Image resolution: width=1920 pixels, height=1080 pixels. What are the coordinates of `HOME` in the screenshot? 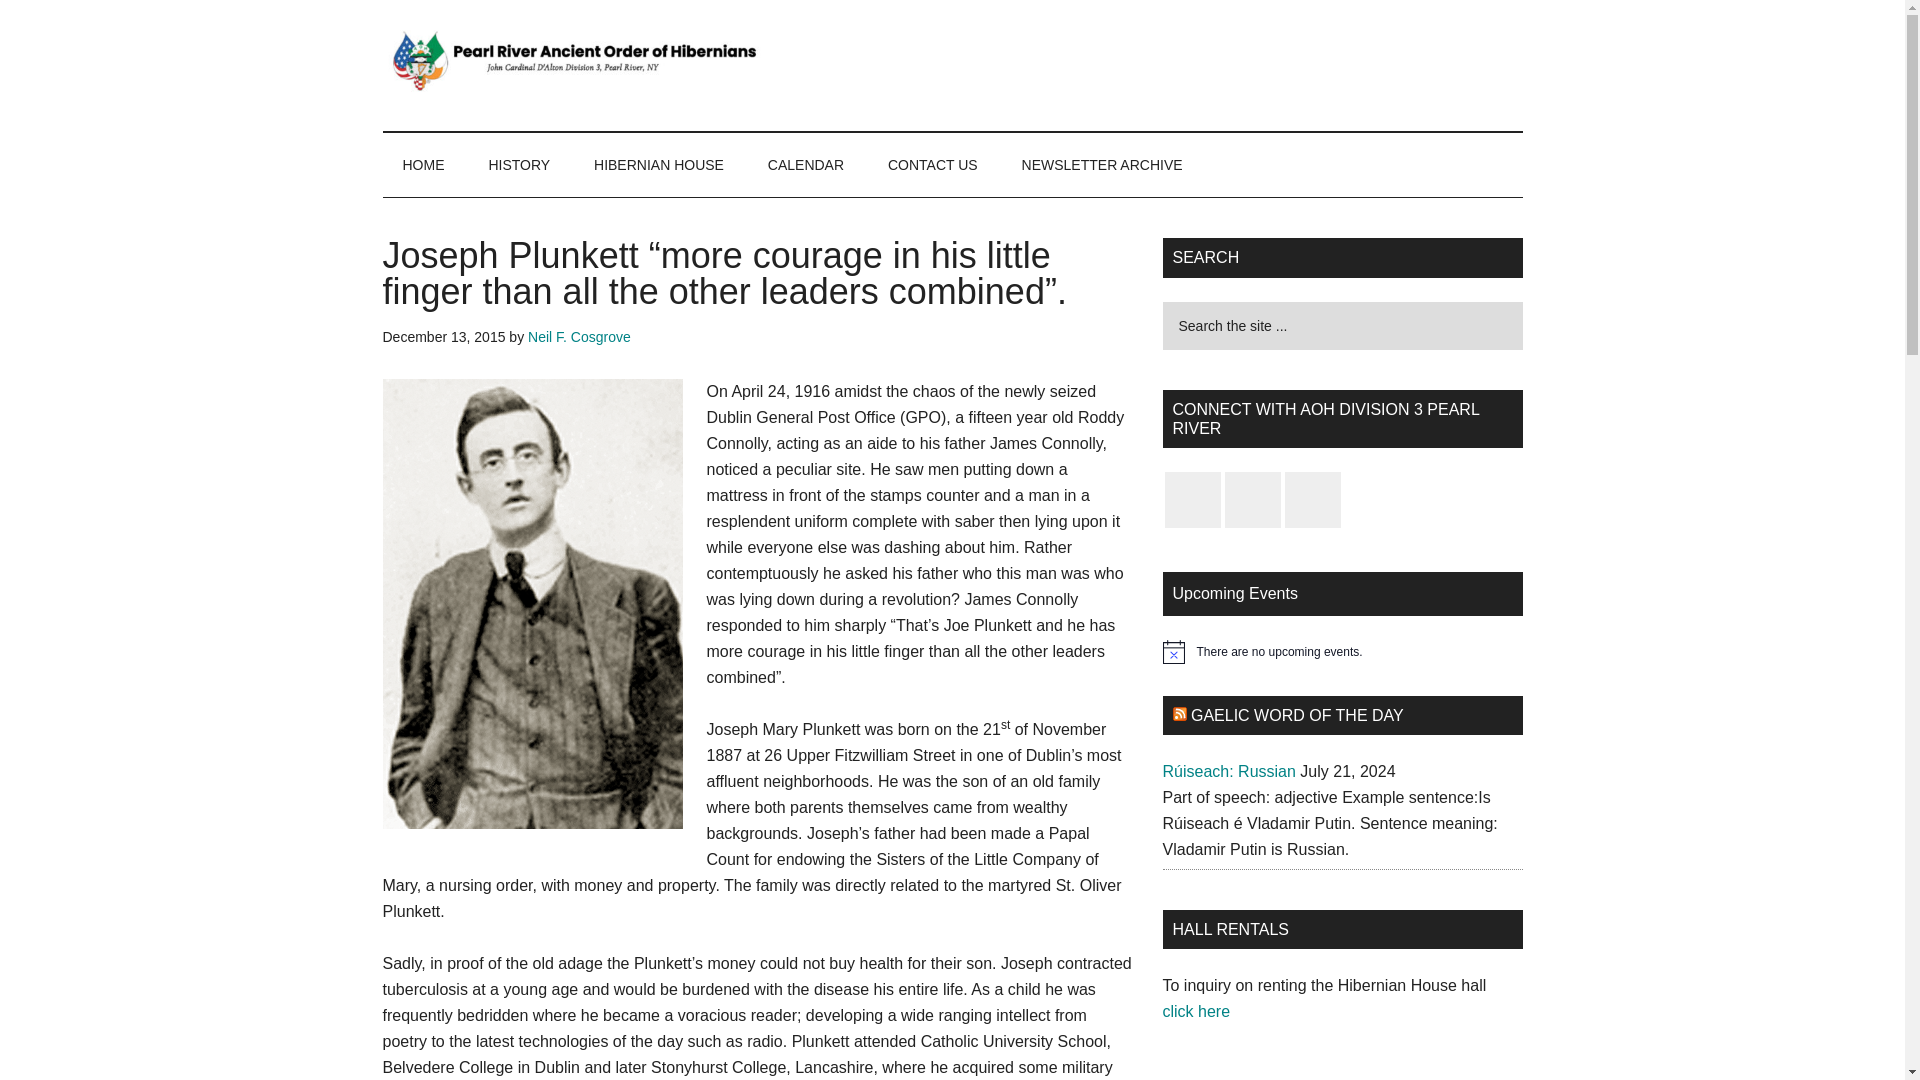 It's located at (423, 164).